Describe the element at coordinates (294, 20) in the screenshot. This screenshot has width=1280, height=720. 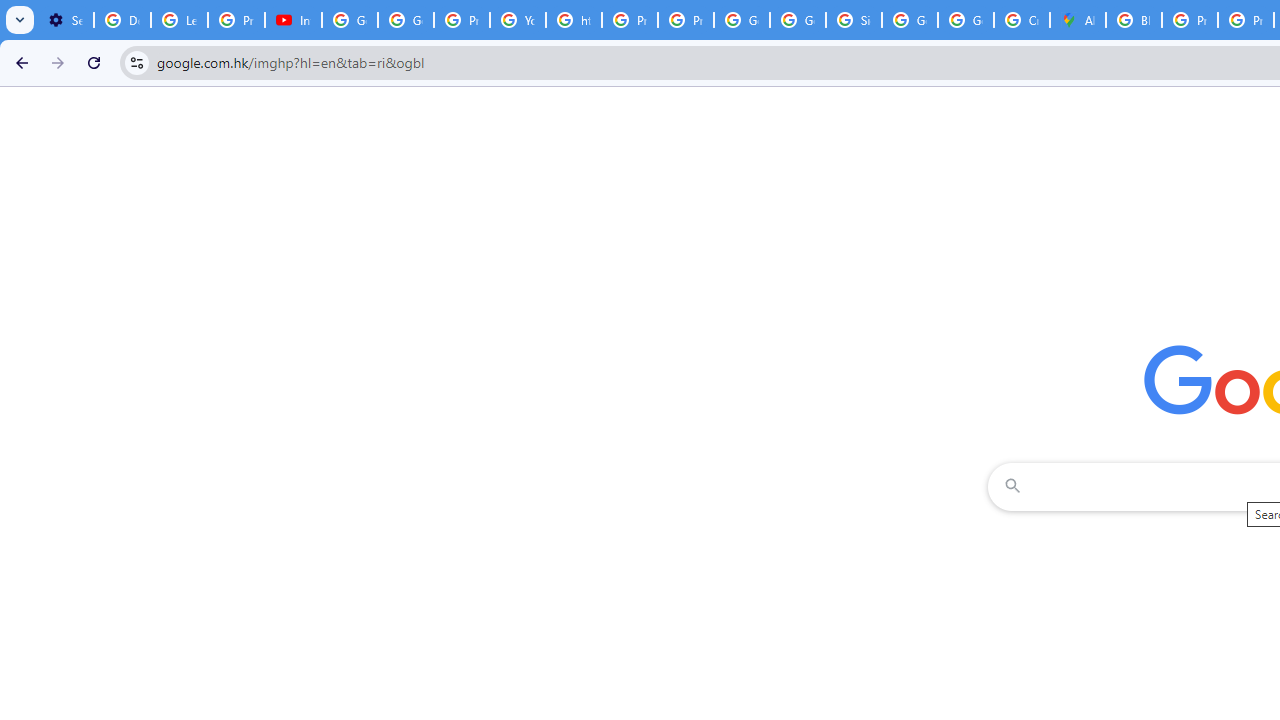
I see `Introduction | Google Privacy Policy - YouTube` at that location.